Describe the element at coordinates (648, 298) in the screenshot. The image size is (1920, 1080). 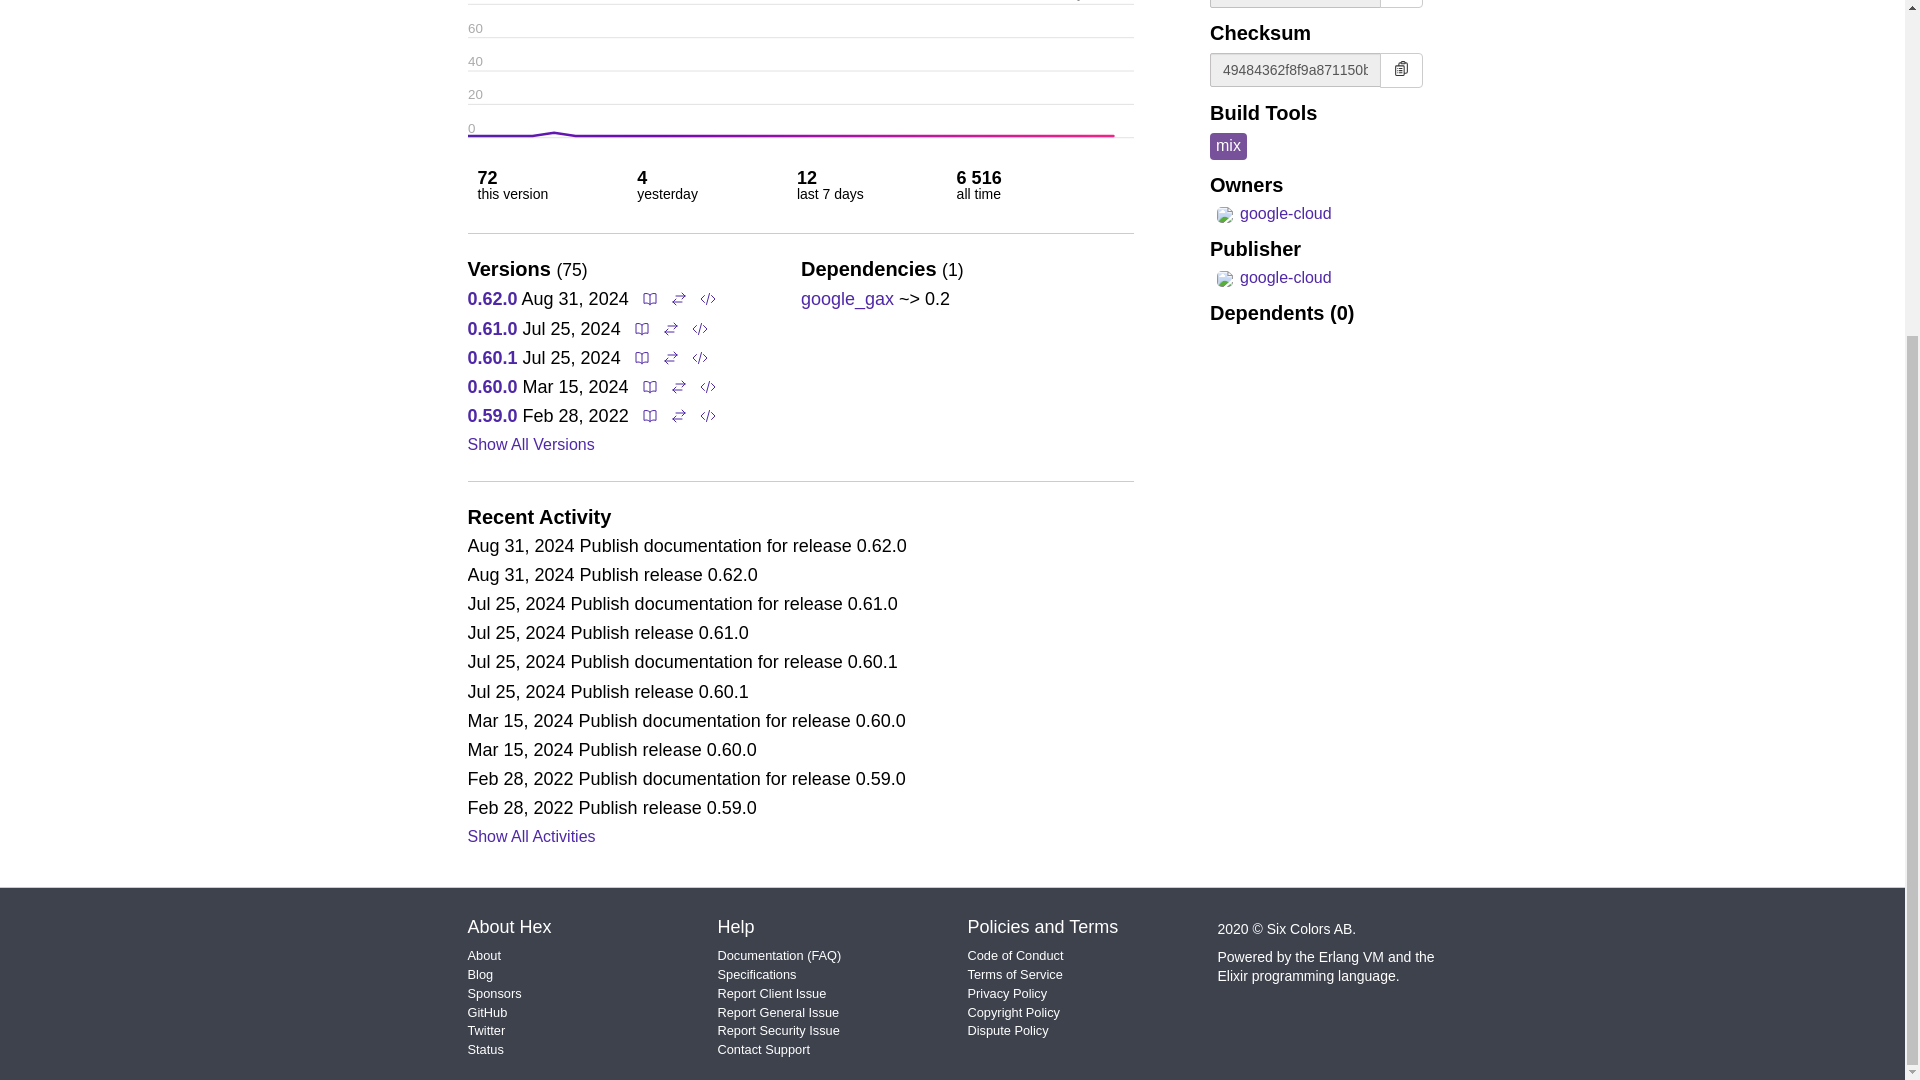
I see `Docs` at that location.